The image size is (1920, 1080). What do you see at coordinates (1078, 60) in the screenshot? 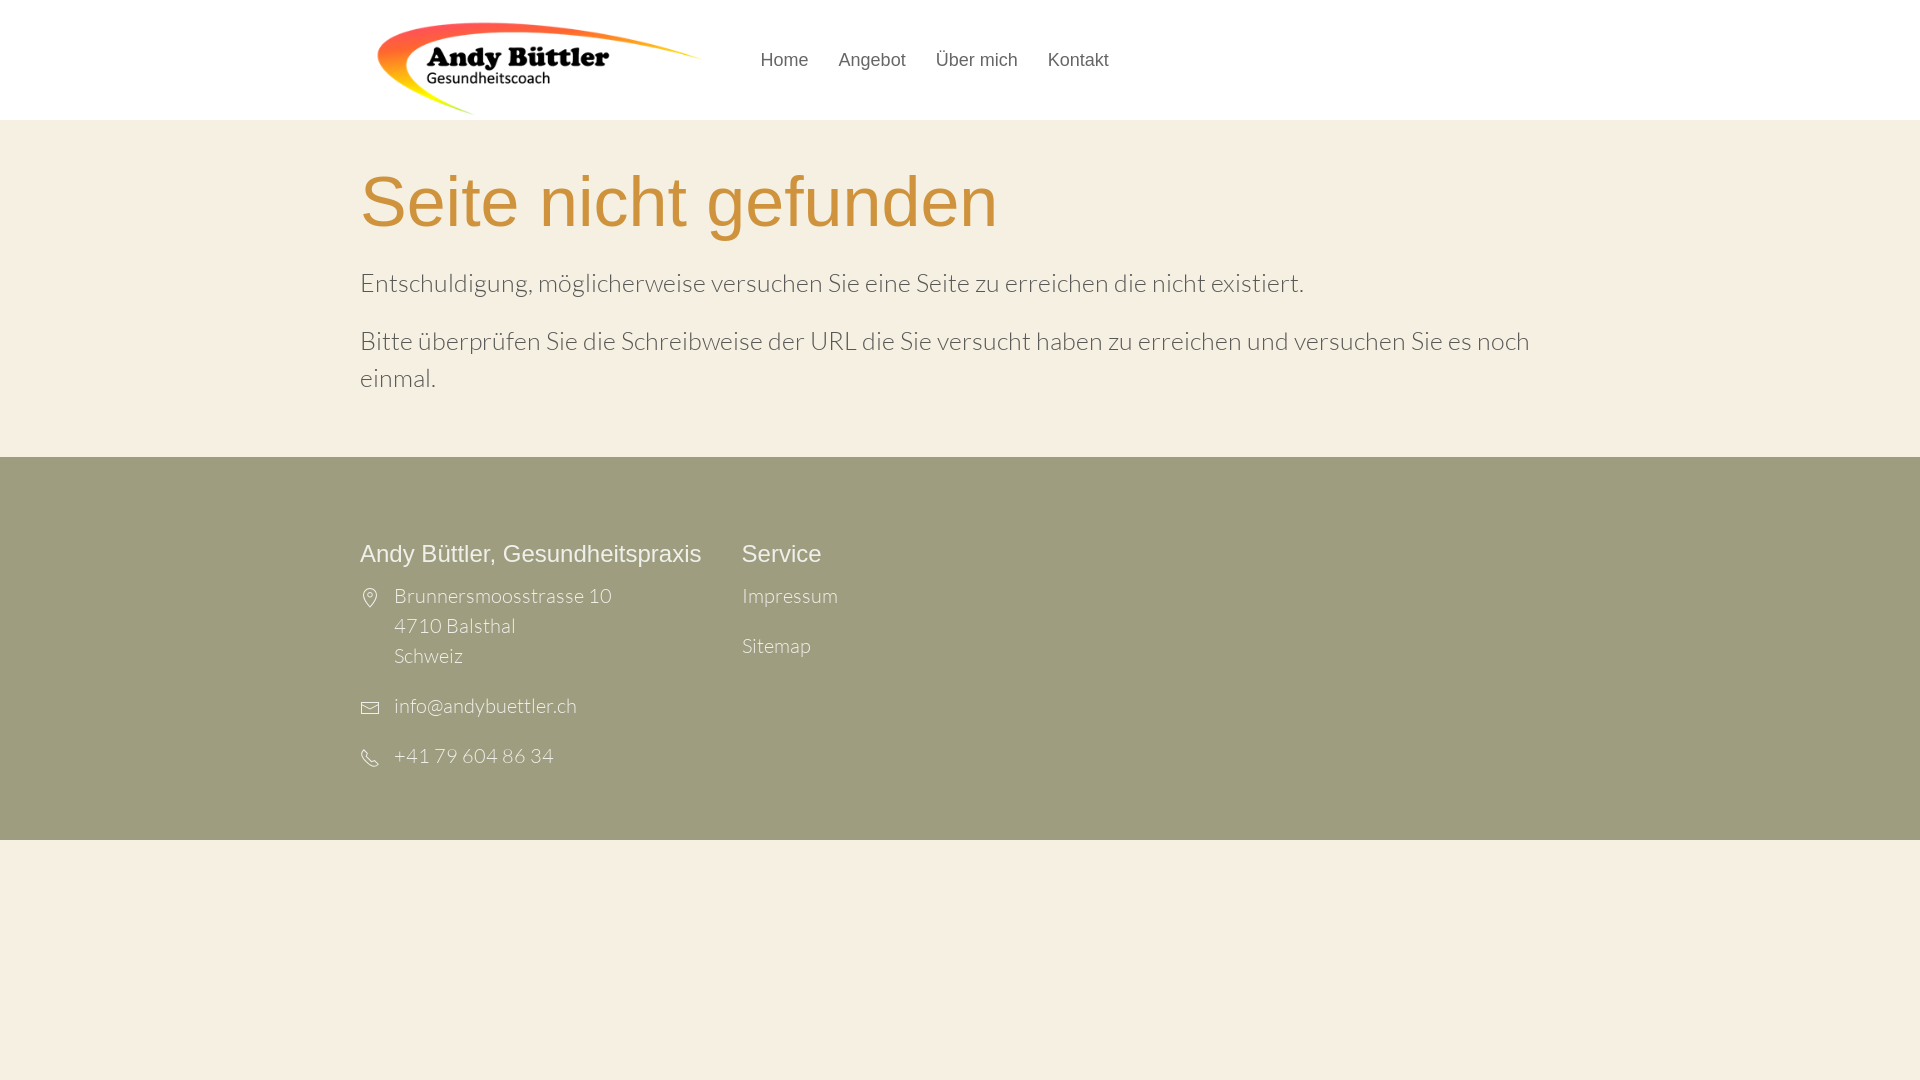
I see `Kontakt` at bounding box center [1078, 60].